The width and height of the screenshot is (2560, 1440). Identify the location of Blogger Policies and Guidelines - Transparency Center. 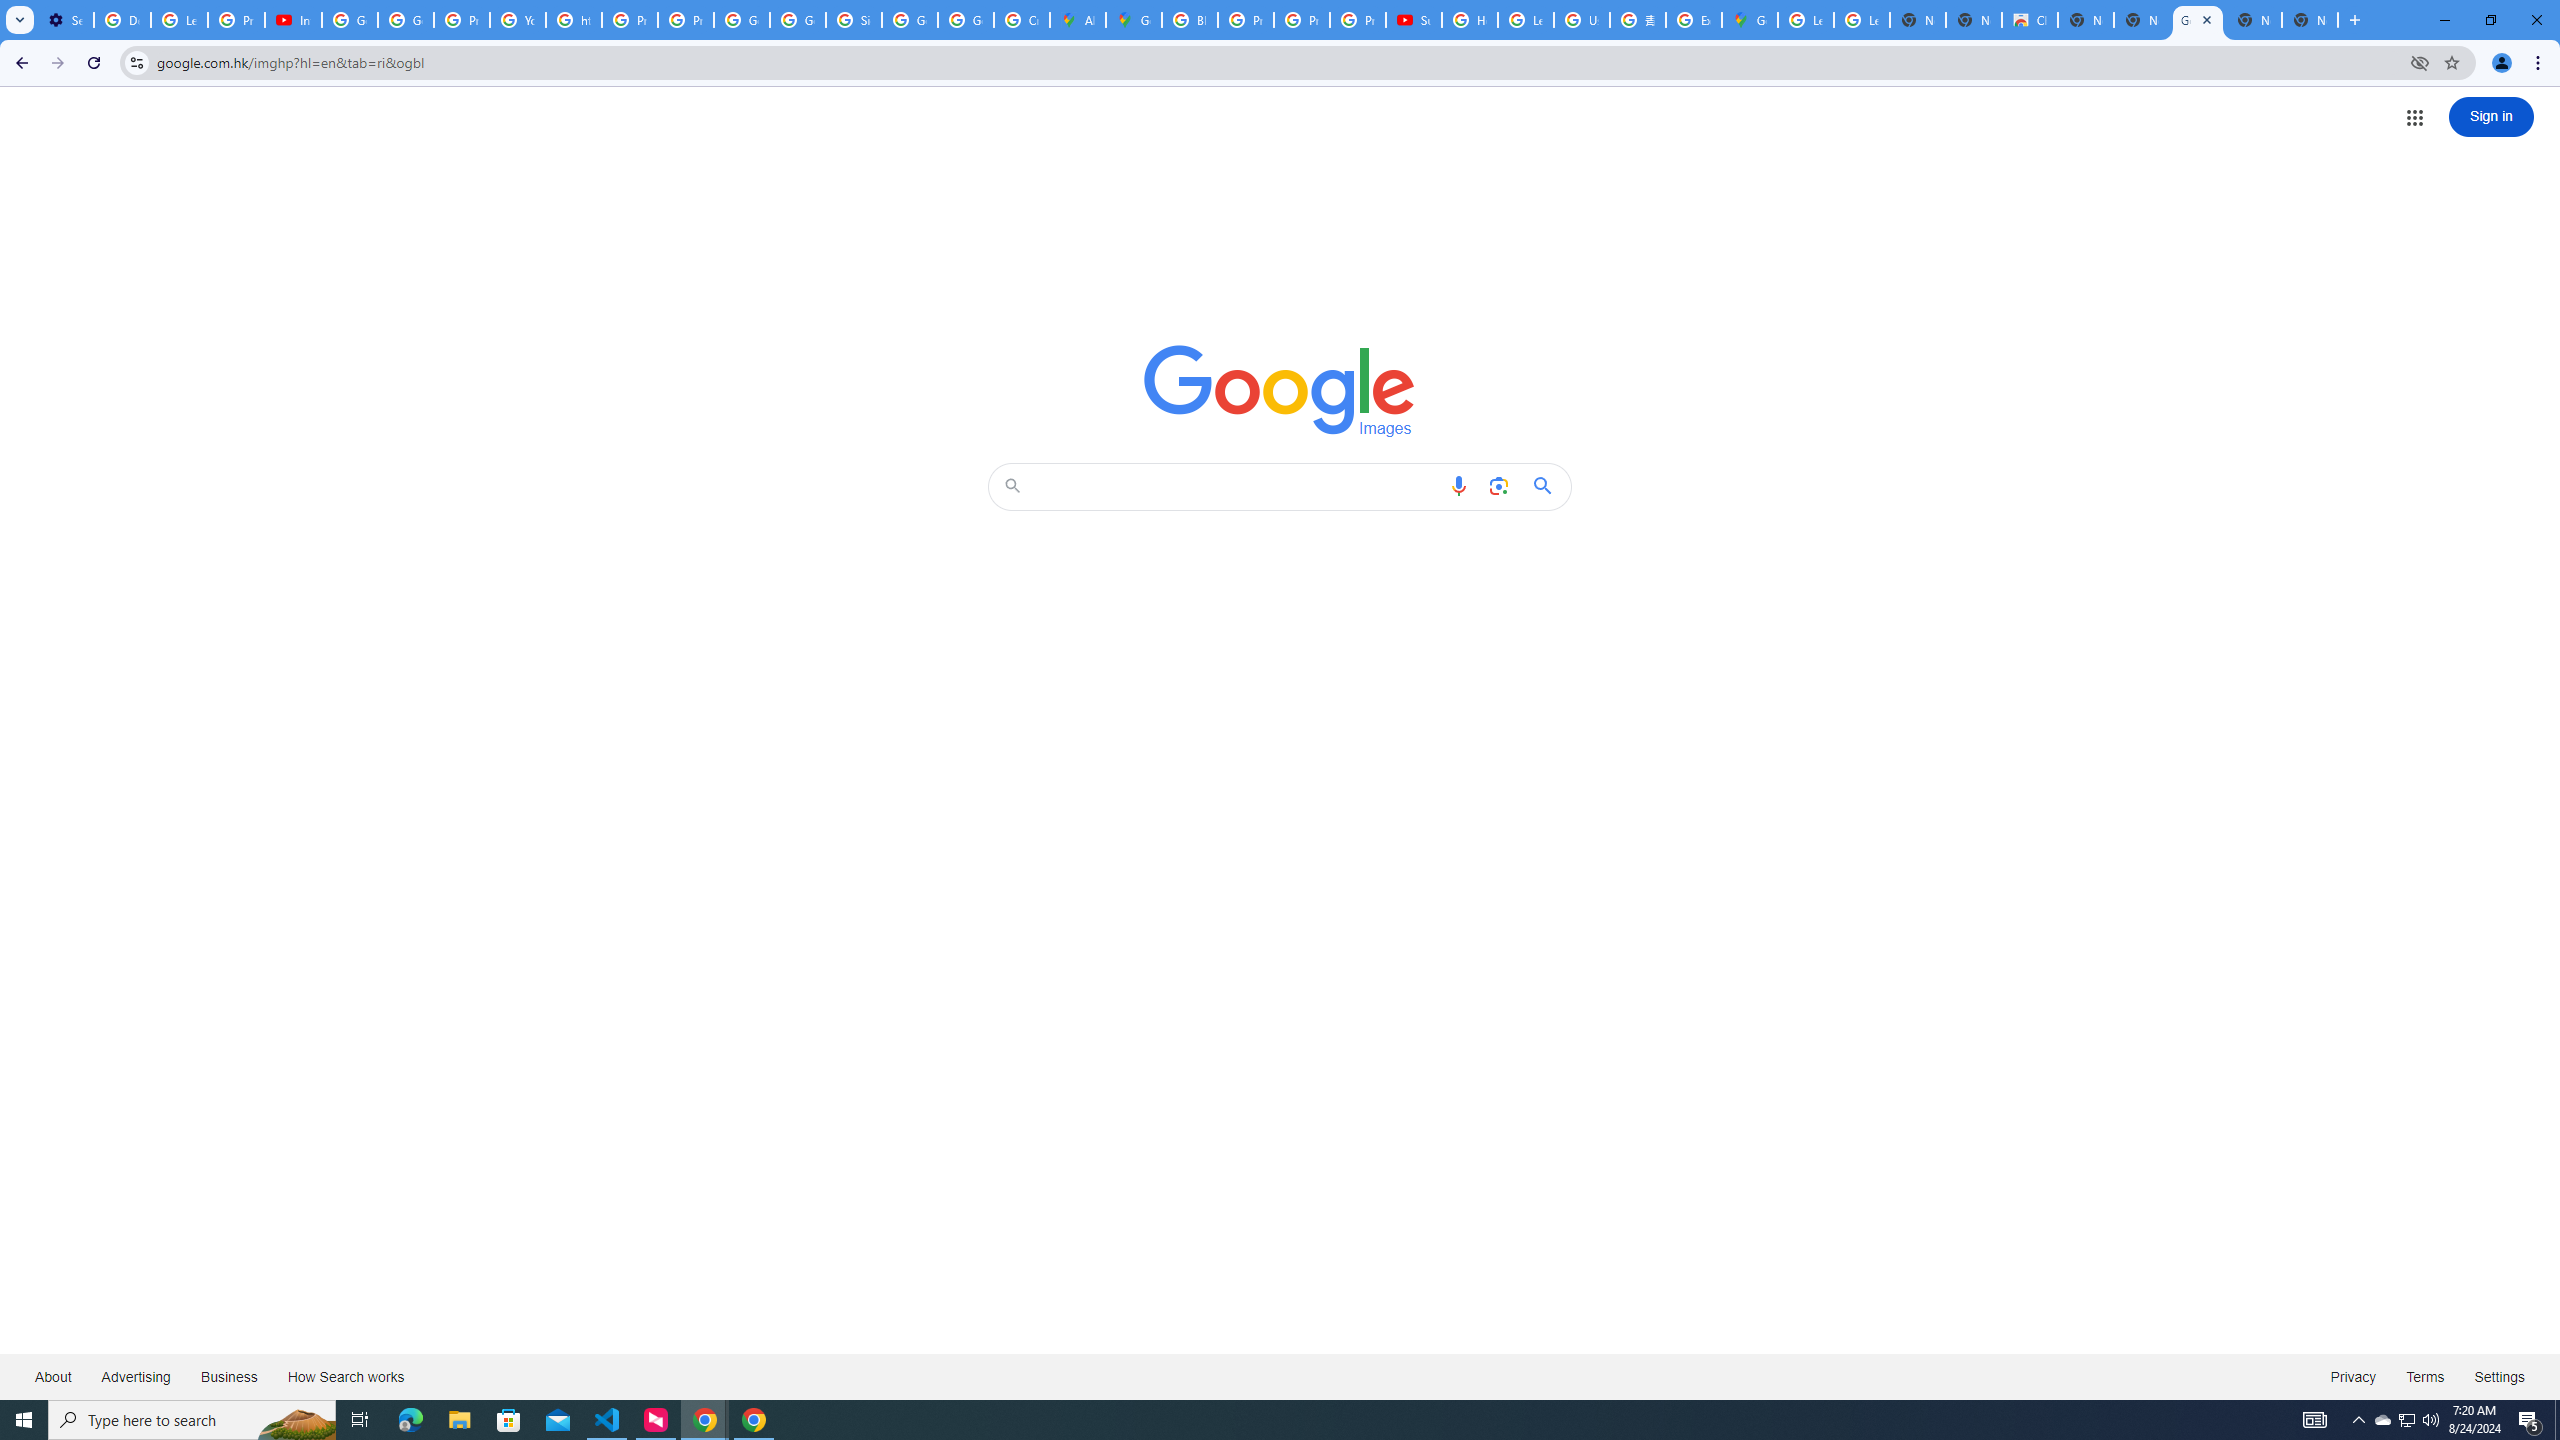
(1189, 20).